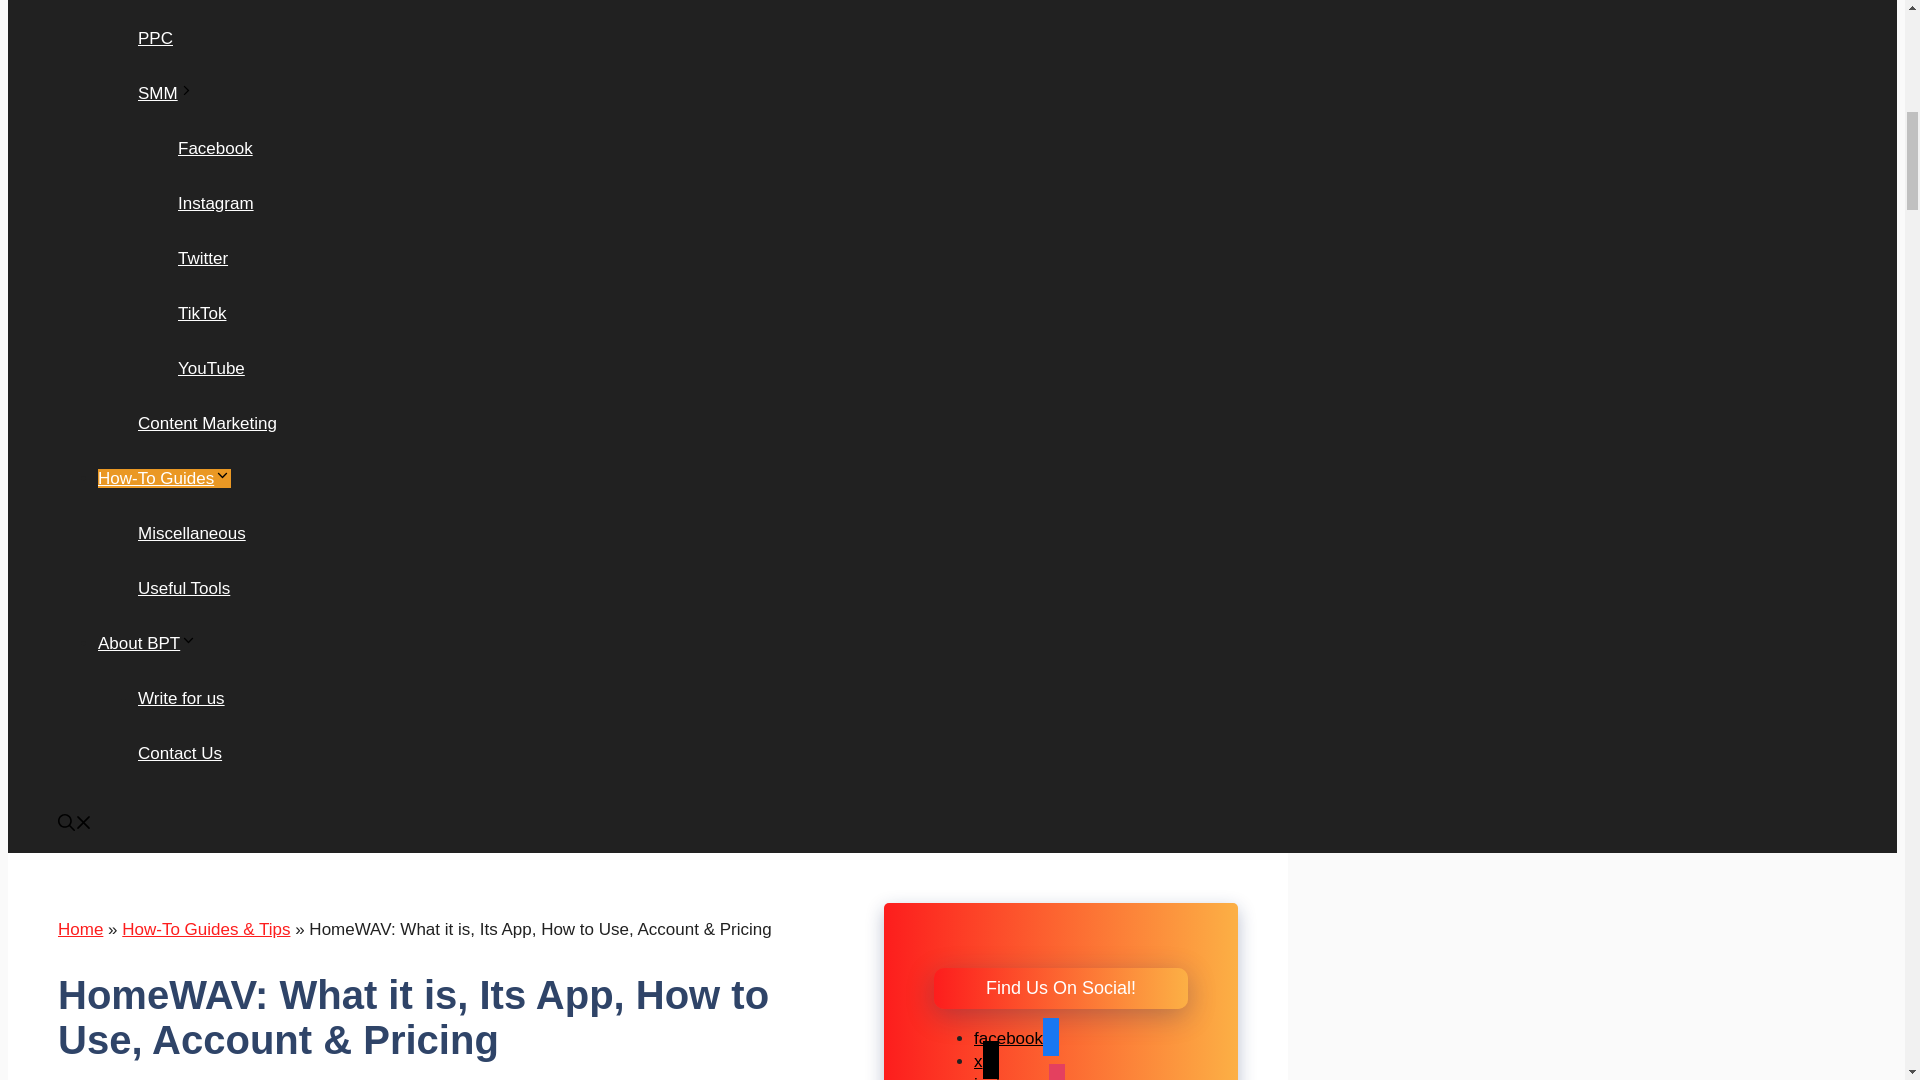  Describe the element at coordinates (181, 698) in the screenshot. I see `Write for us` at that location.